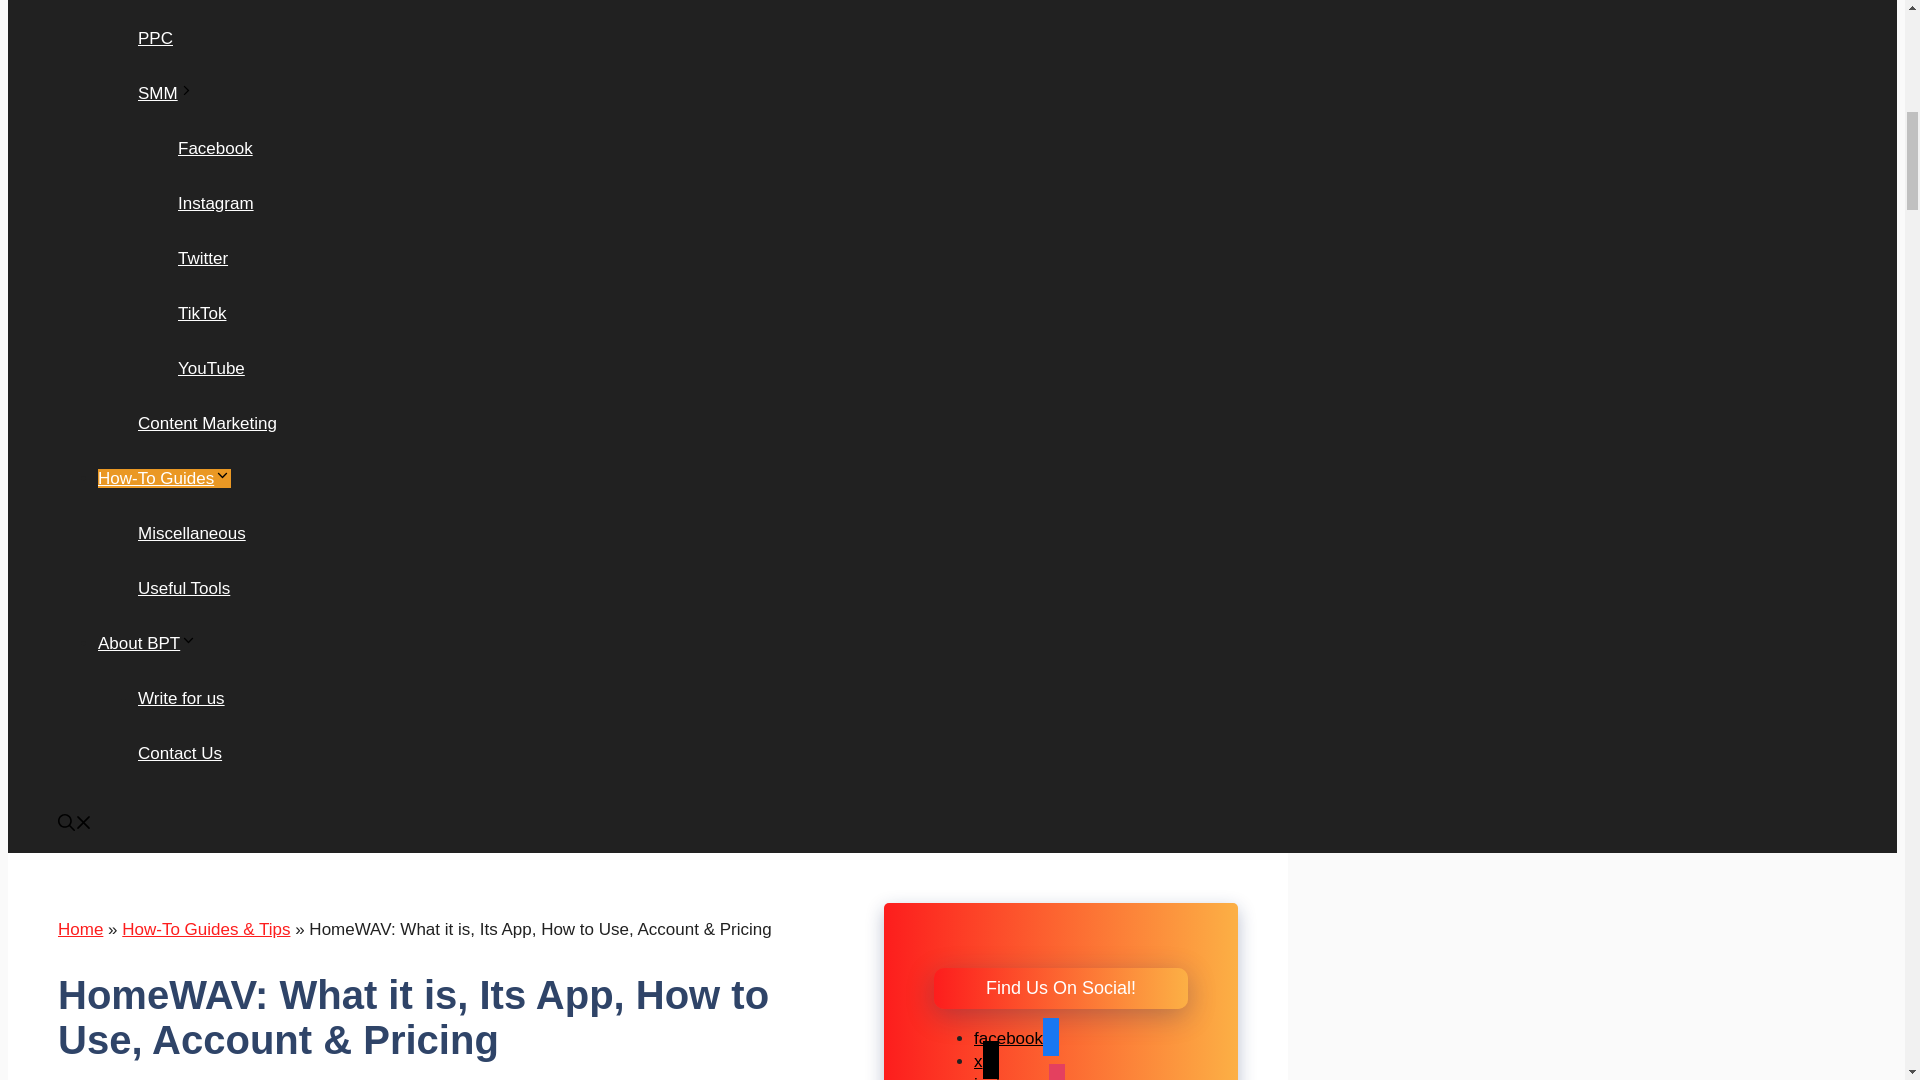  Describe the element at coordinates (181, 698) in the screenshot. I see `Write for us` at that location.